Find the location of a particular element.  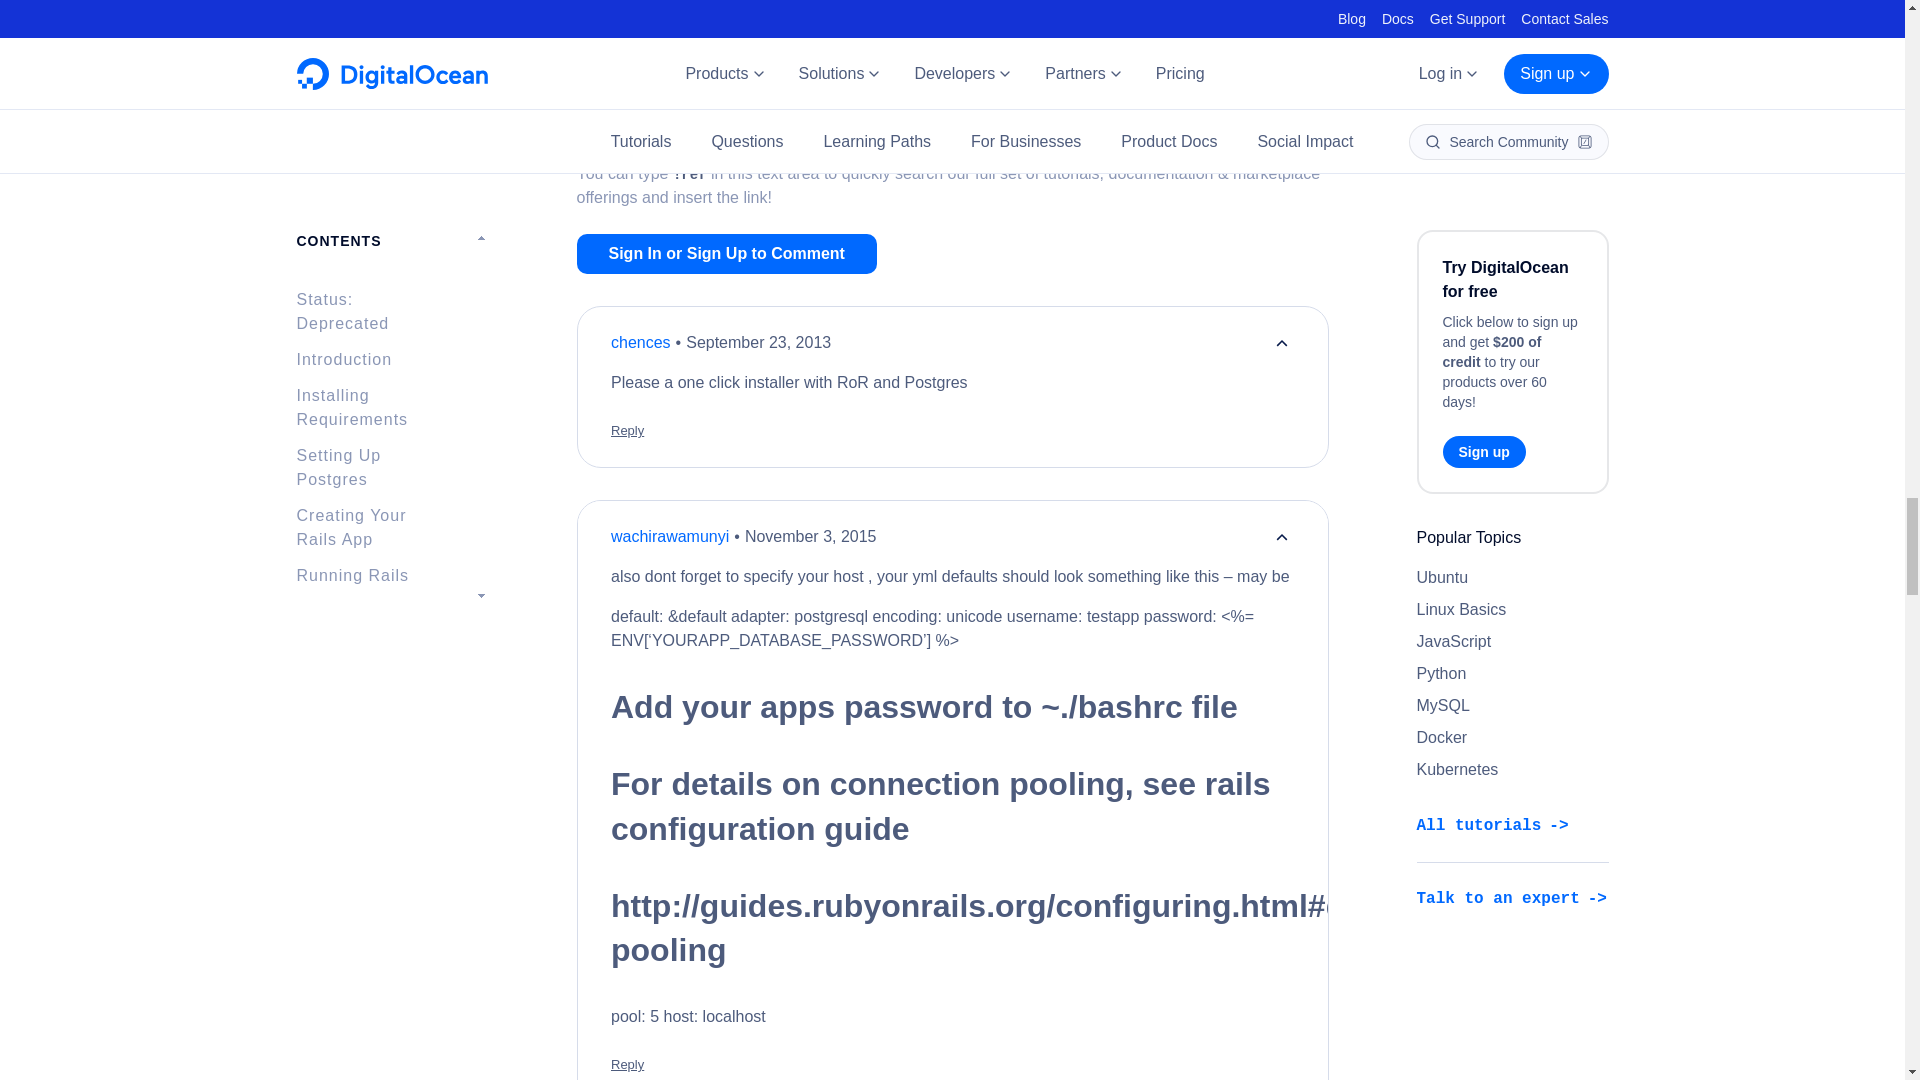

Heading 2 is located at coordinates (838, 16).